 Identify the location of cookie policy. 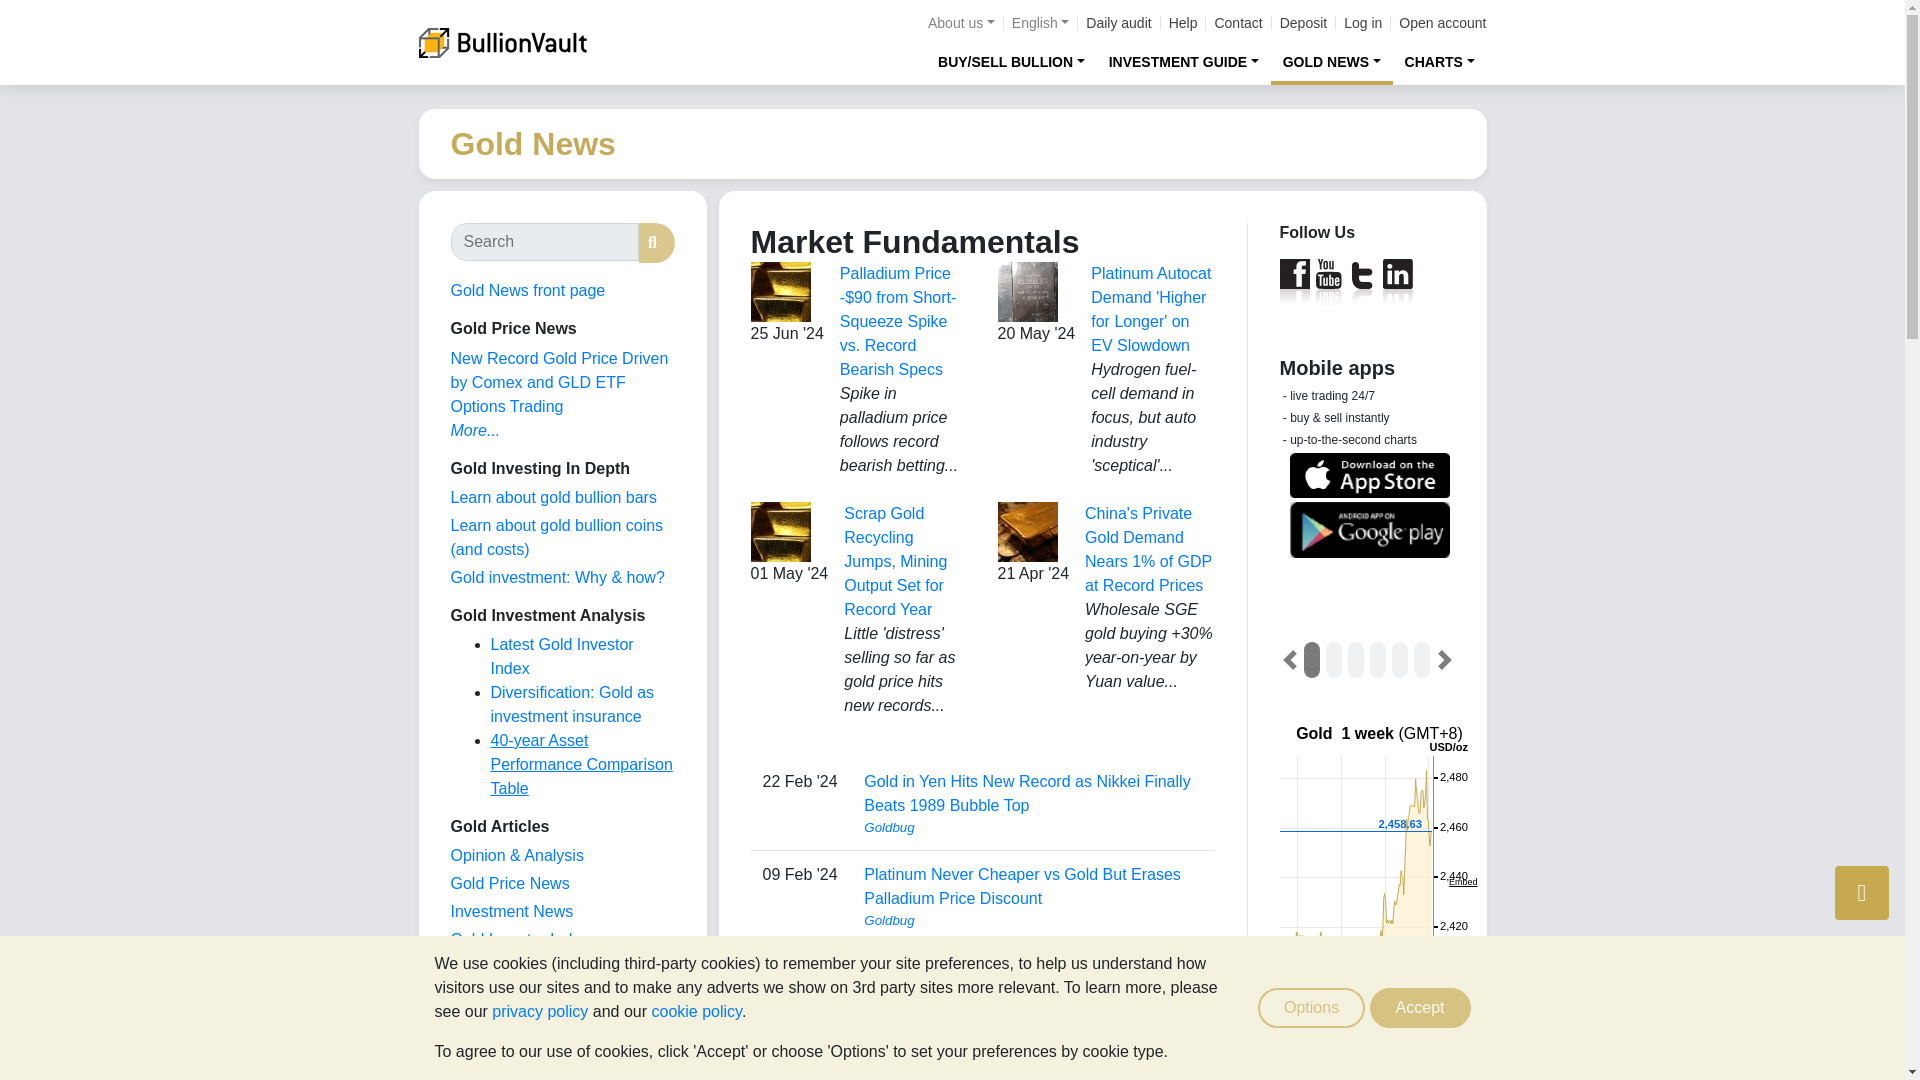
(696, 1011).